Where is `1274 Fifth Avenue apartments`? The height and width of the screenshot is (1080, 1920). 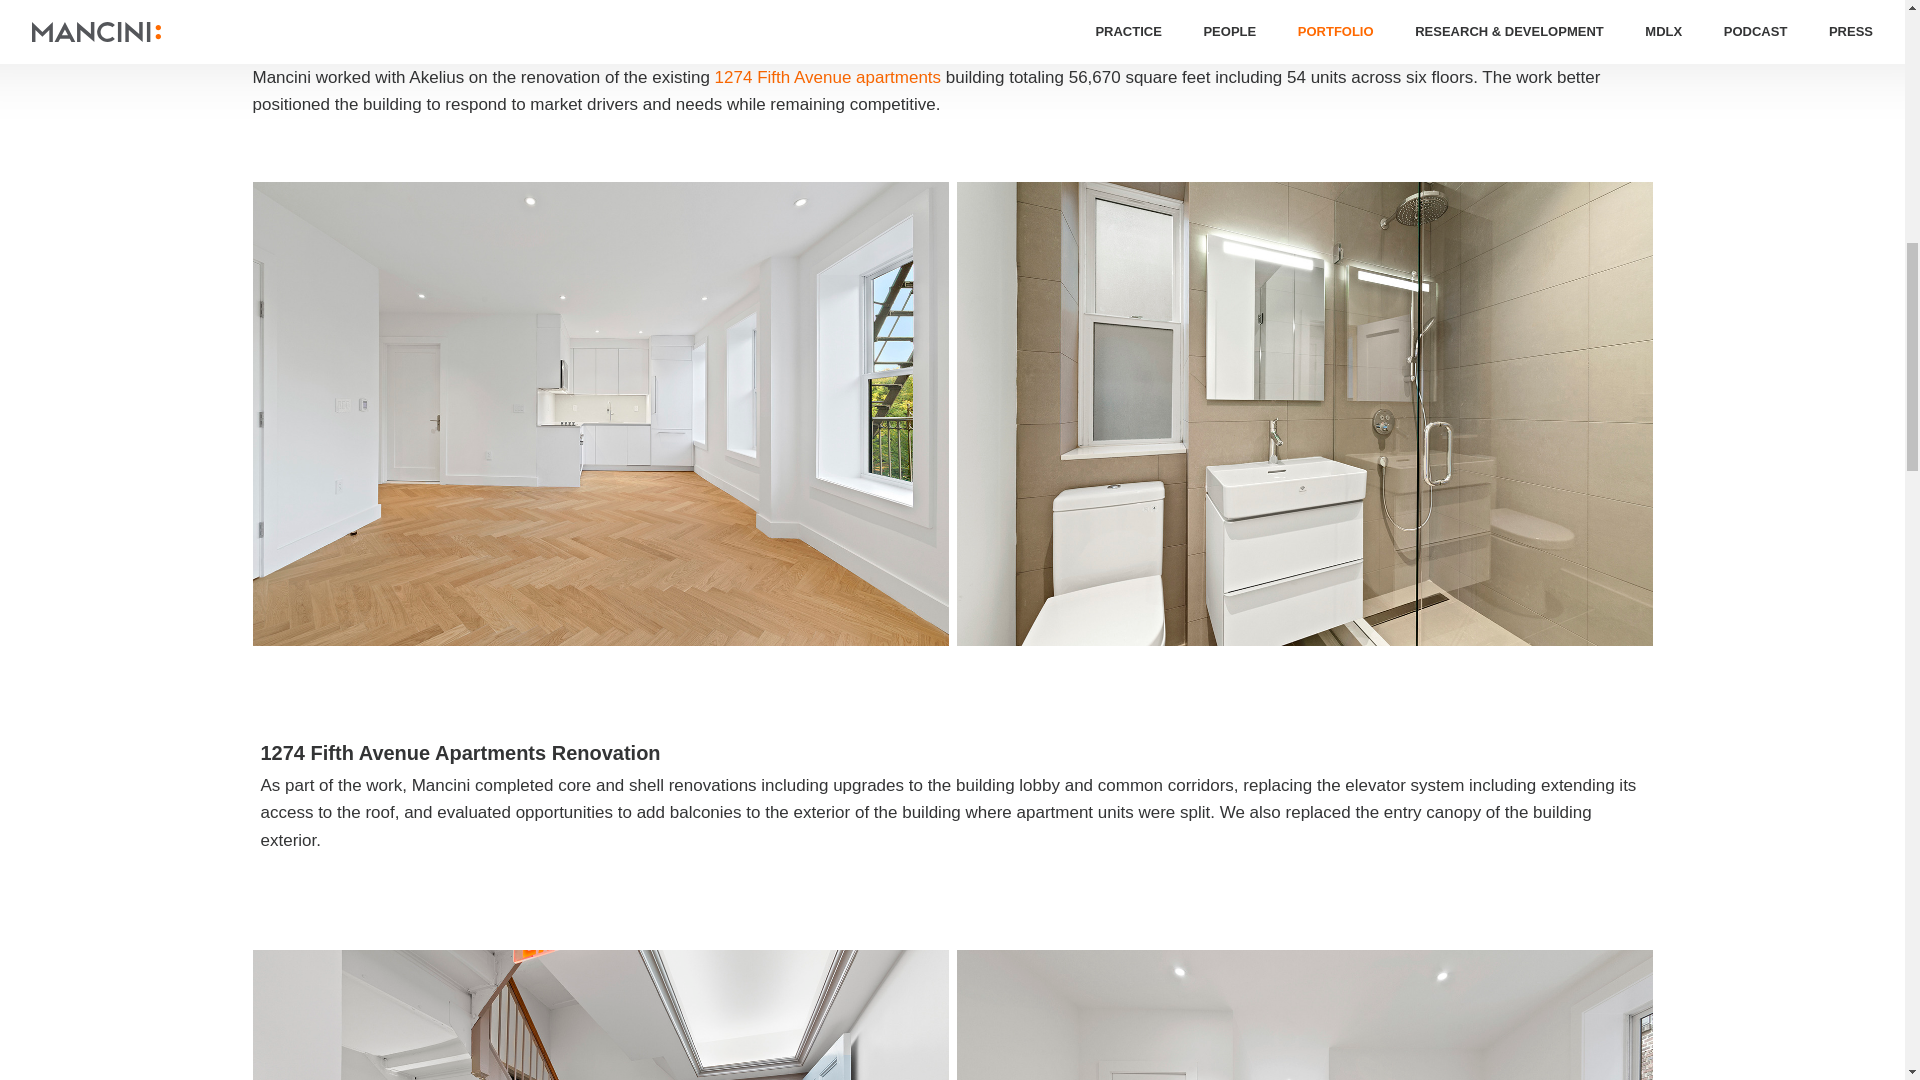 1274 Fifth Avenue apartments is located at coordinates (828, 78).